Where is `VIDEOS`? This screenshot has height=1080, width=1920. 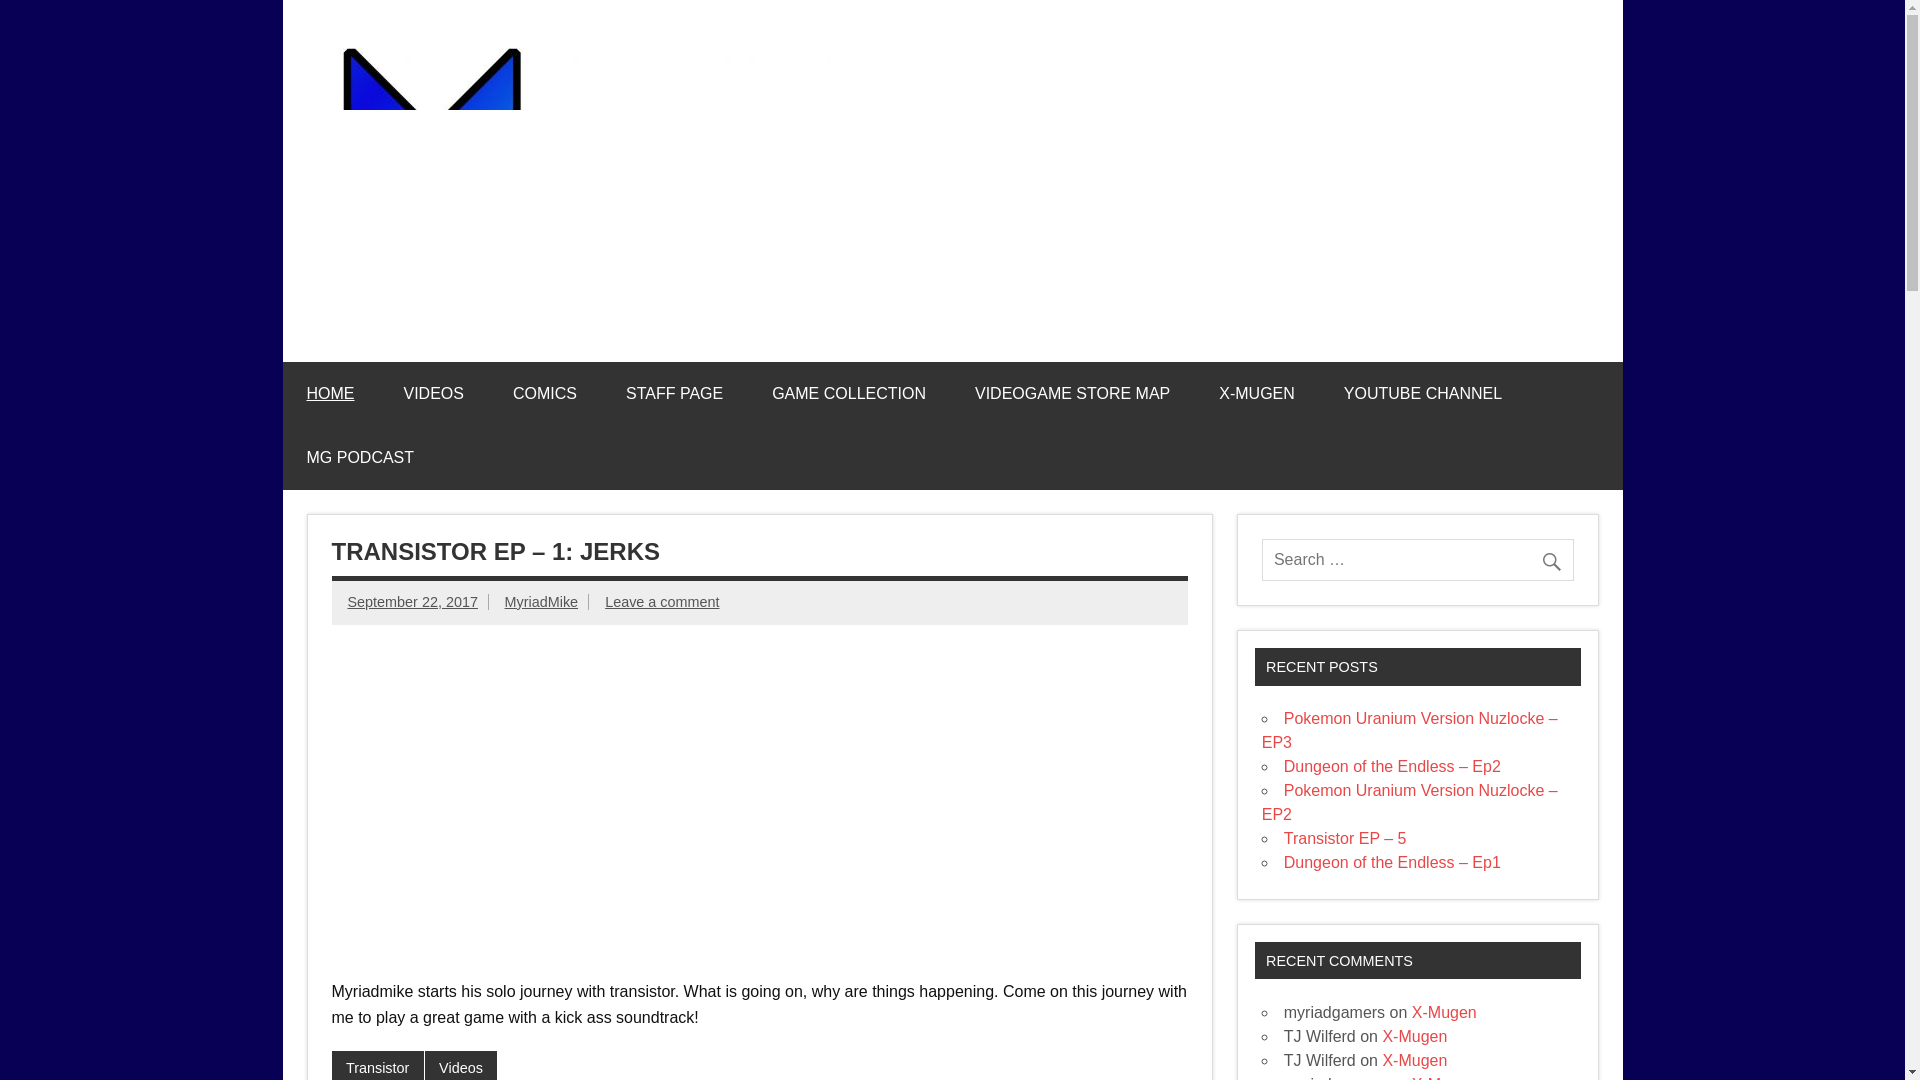
VIDEOS is located at coordinates (434, 393).